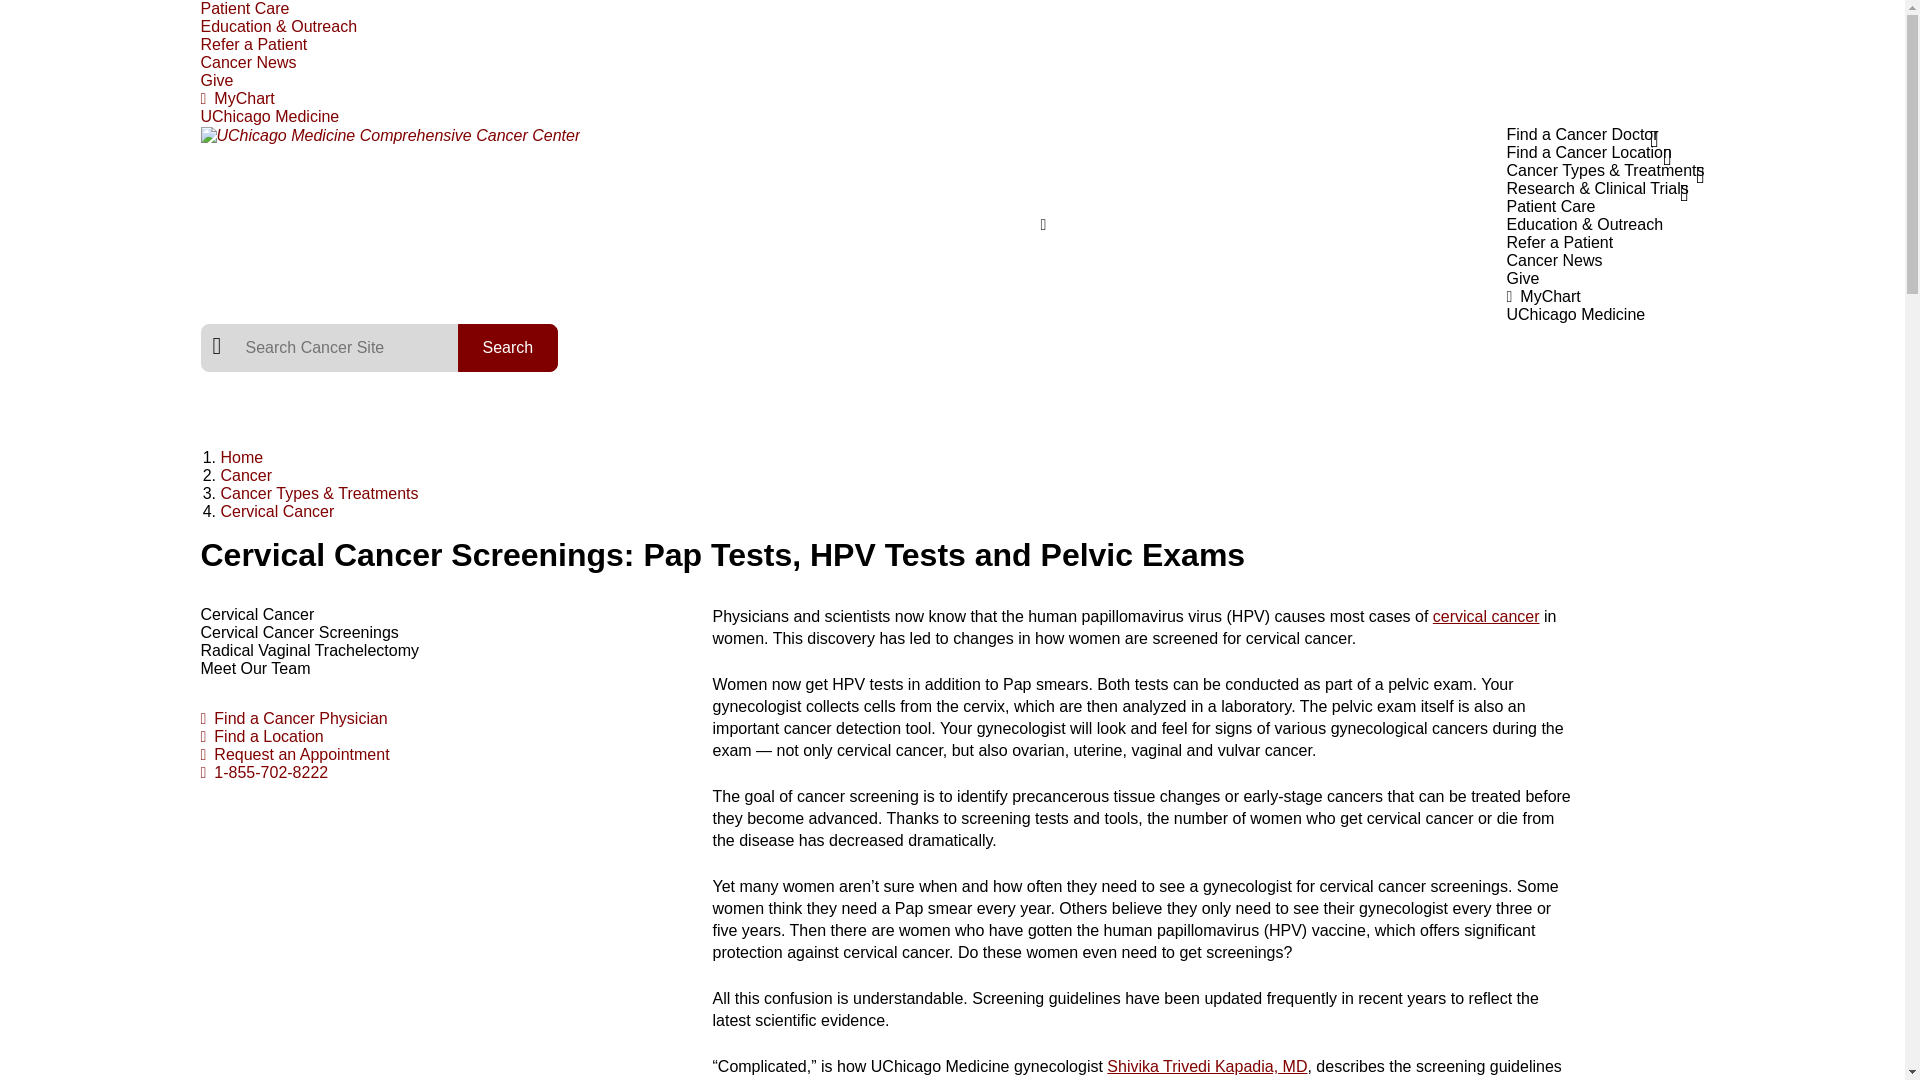 Image resolution: width=1920 pixels, height=1080 pixels. I want to click on Cervical Cancer, so click(256, 614).